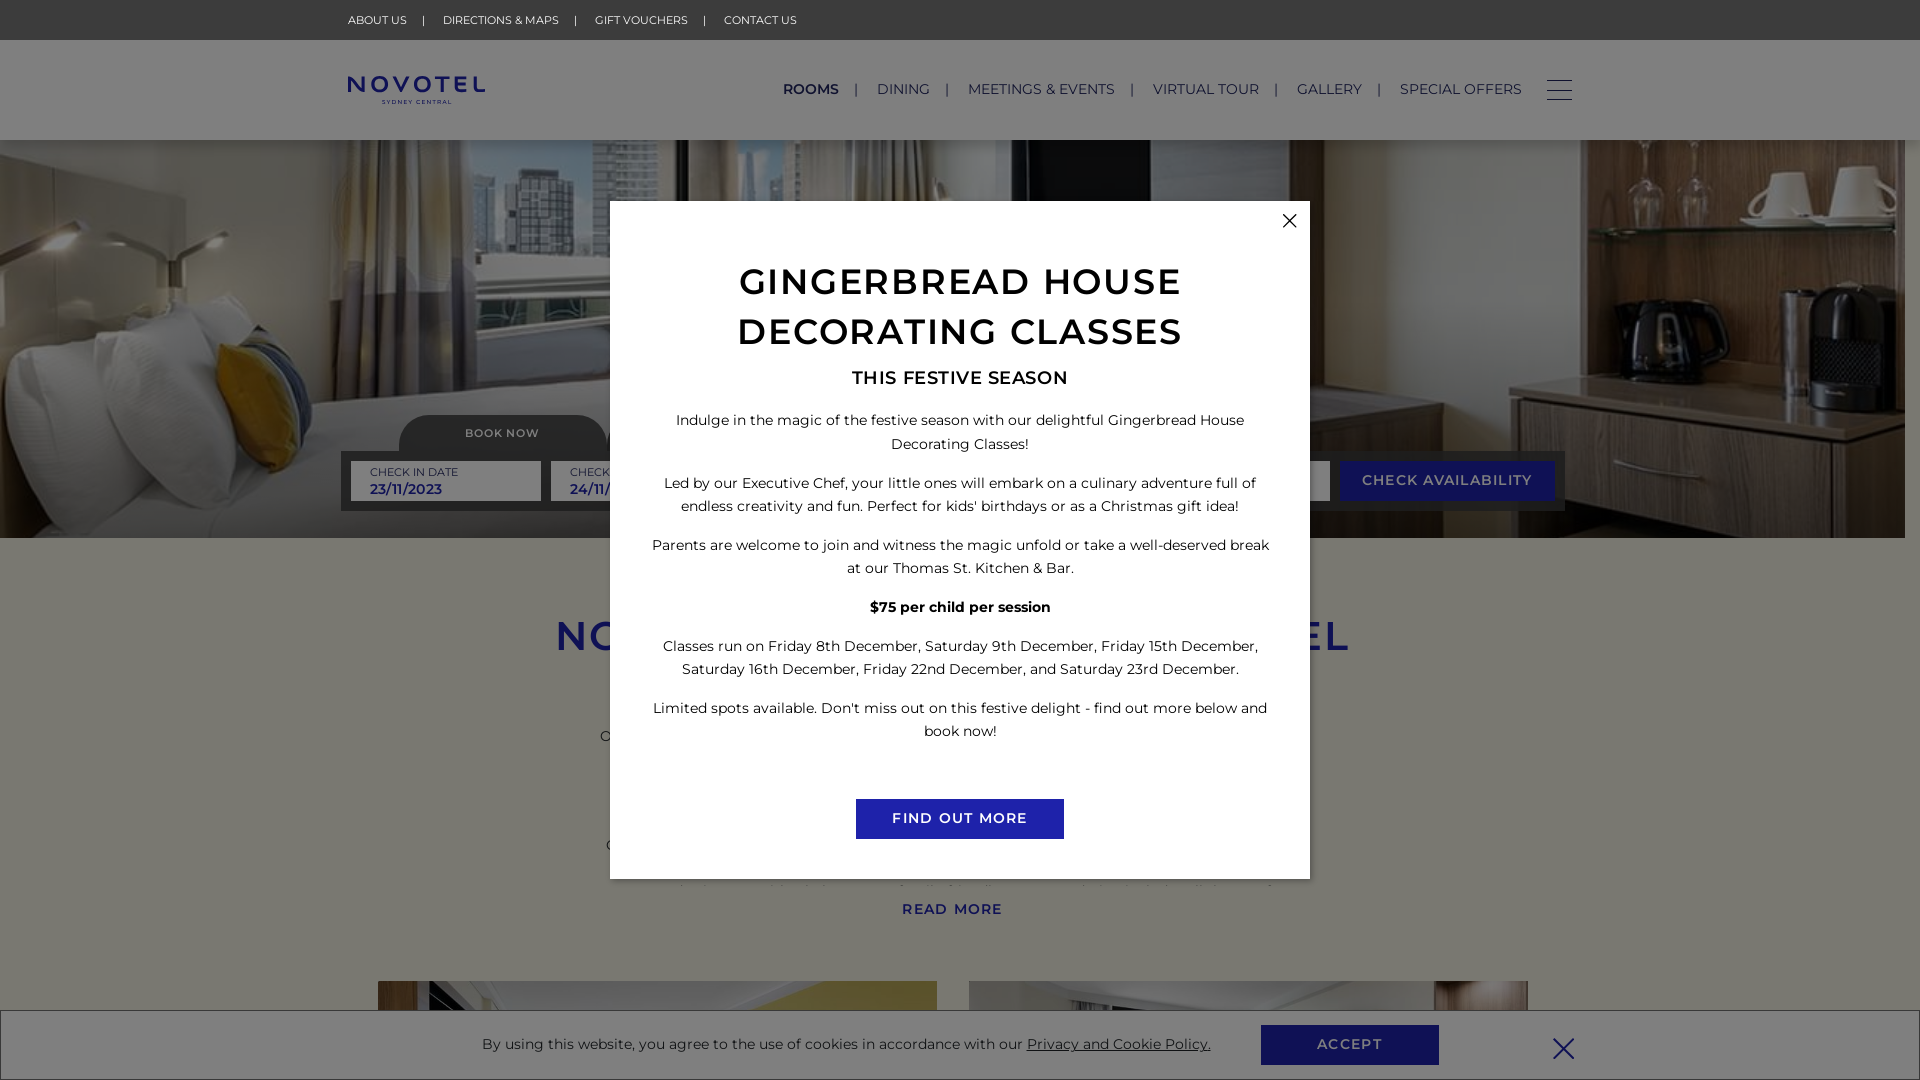 The height and width of the screenshot is (1080, 1920). Describe the element at coordinates (1206, 89) in the screenshot. I see `VIRTUAL TOUR` at that location.